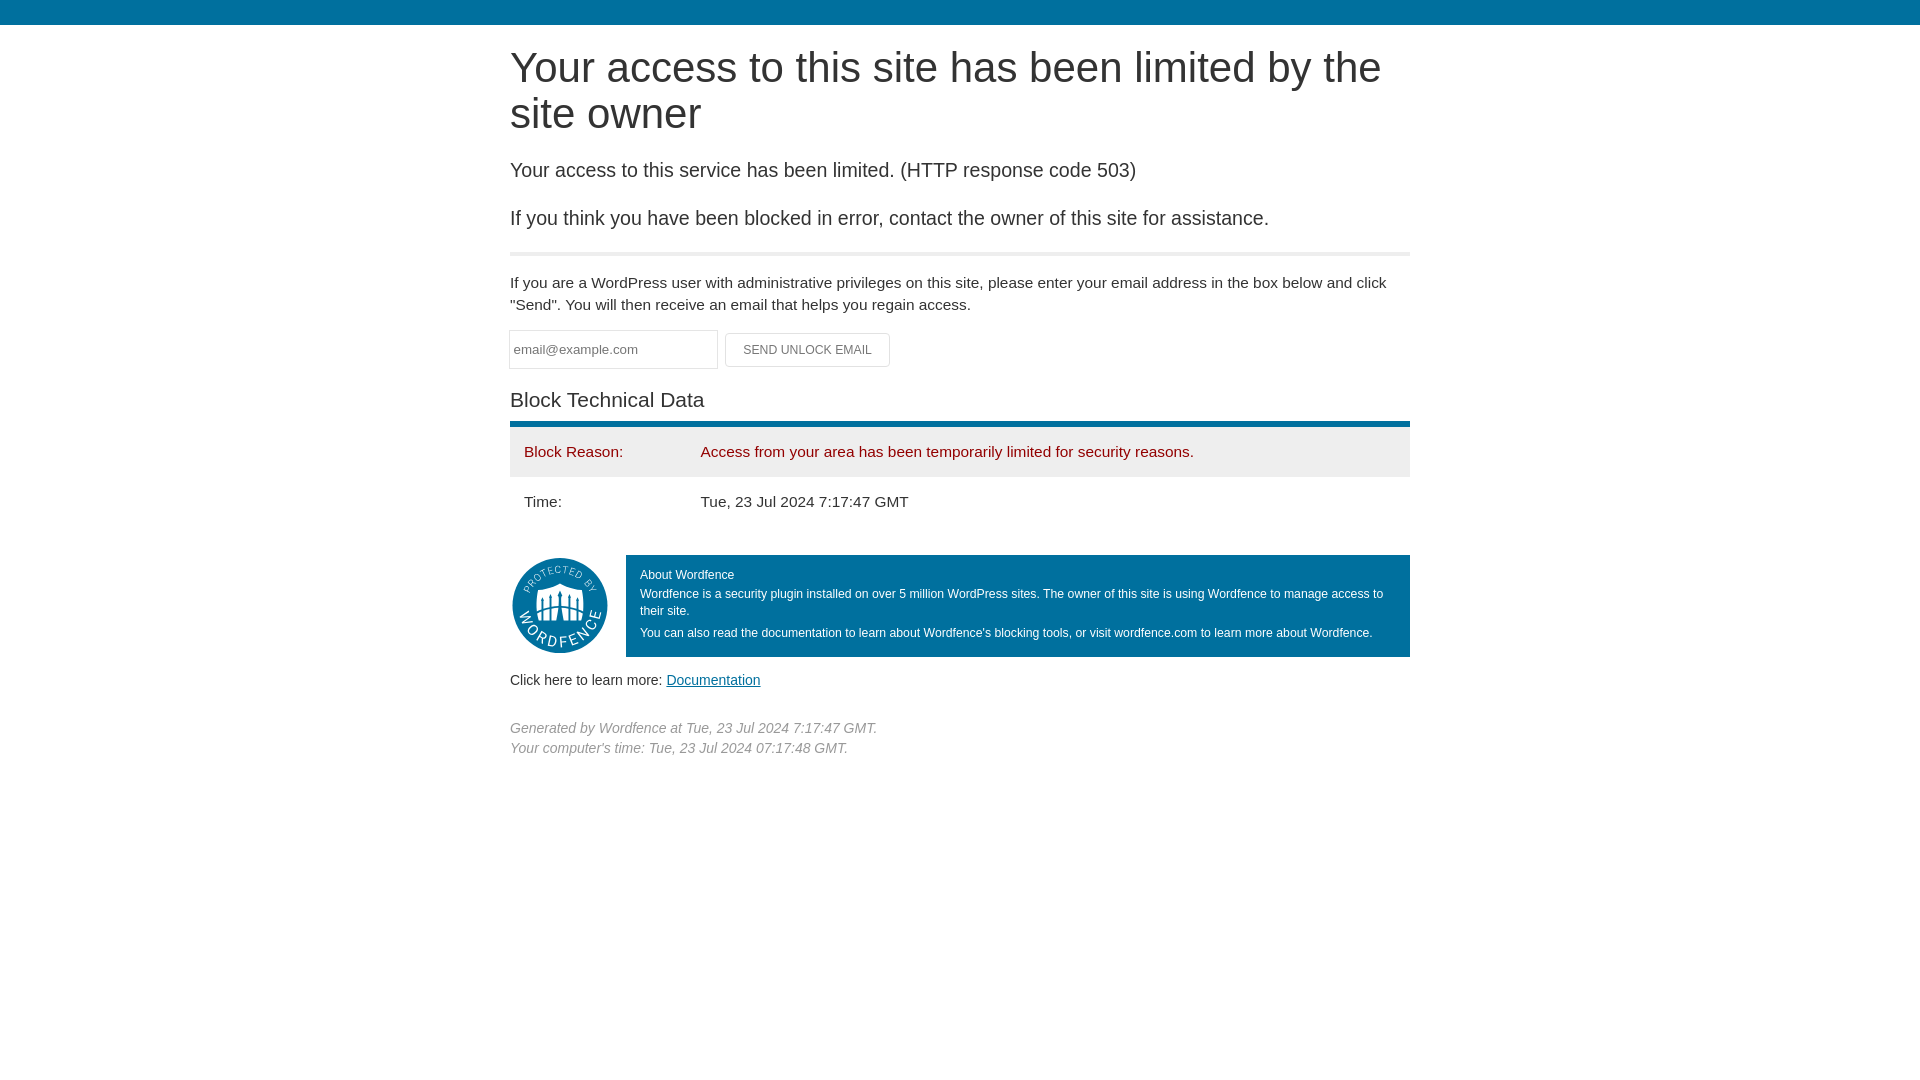  What do you see at coordinates (713, 679) in the screenshot?
I see `Documentation` at bounding box center [713, 679].